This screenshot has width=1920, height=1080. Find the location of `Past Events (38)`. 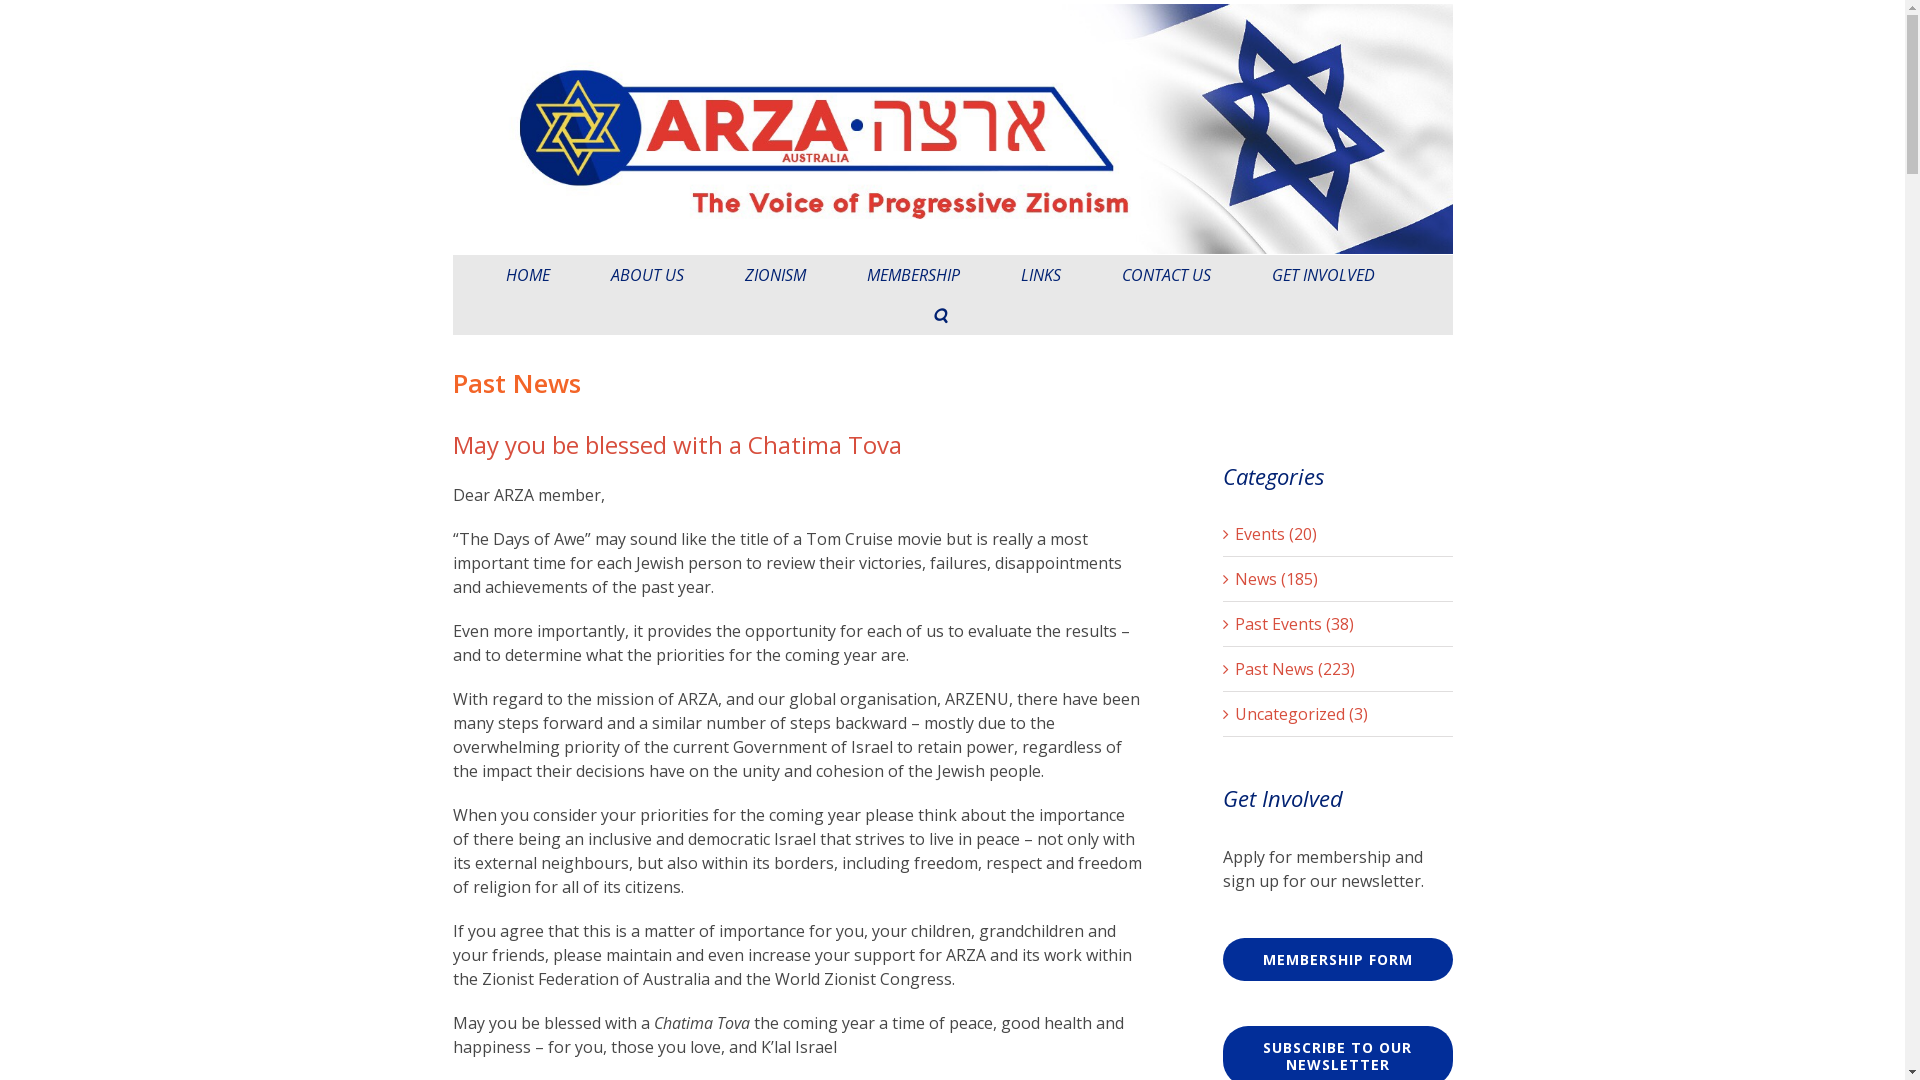

Past Events (38) is located at coordinates (1338, 624).